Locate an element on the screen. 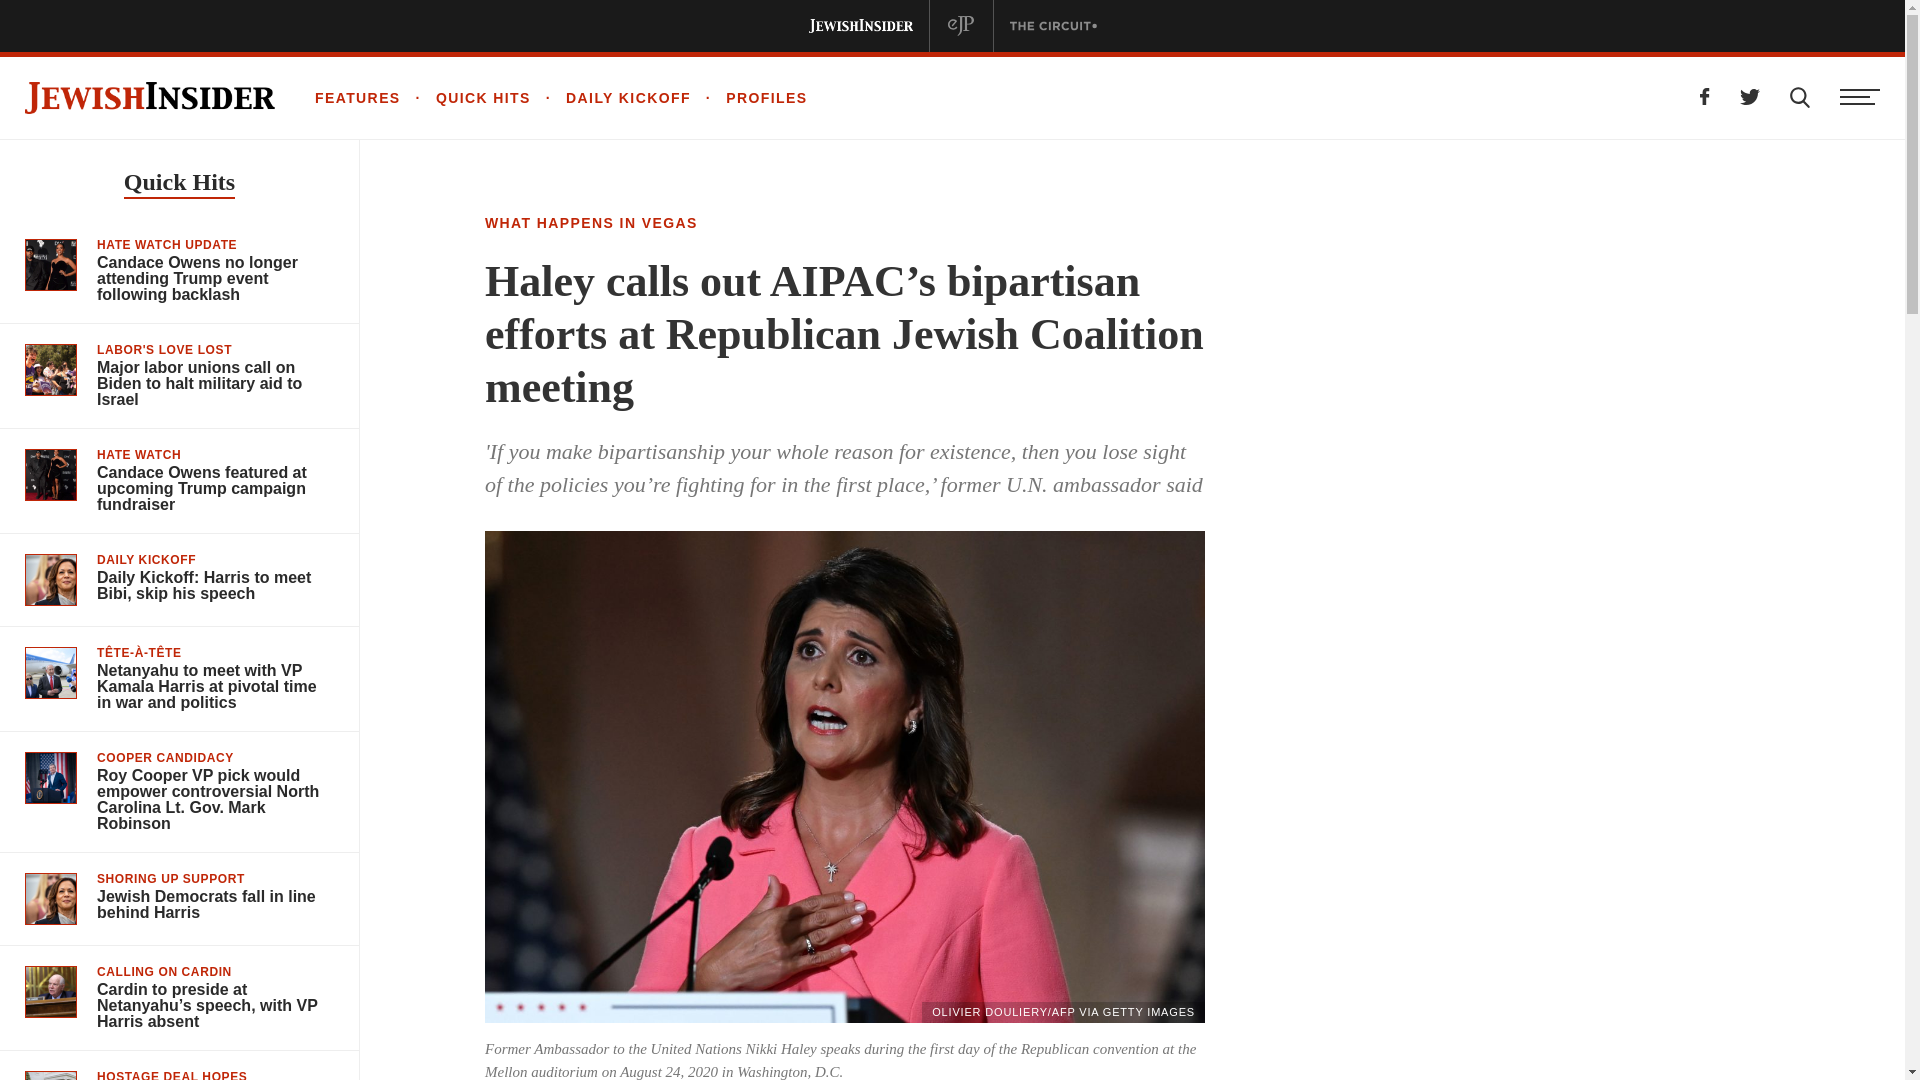  DAILY KICKOFF is located at coordinates (611, 97).